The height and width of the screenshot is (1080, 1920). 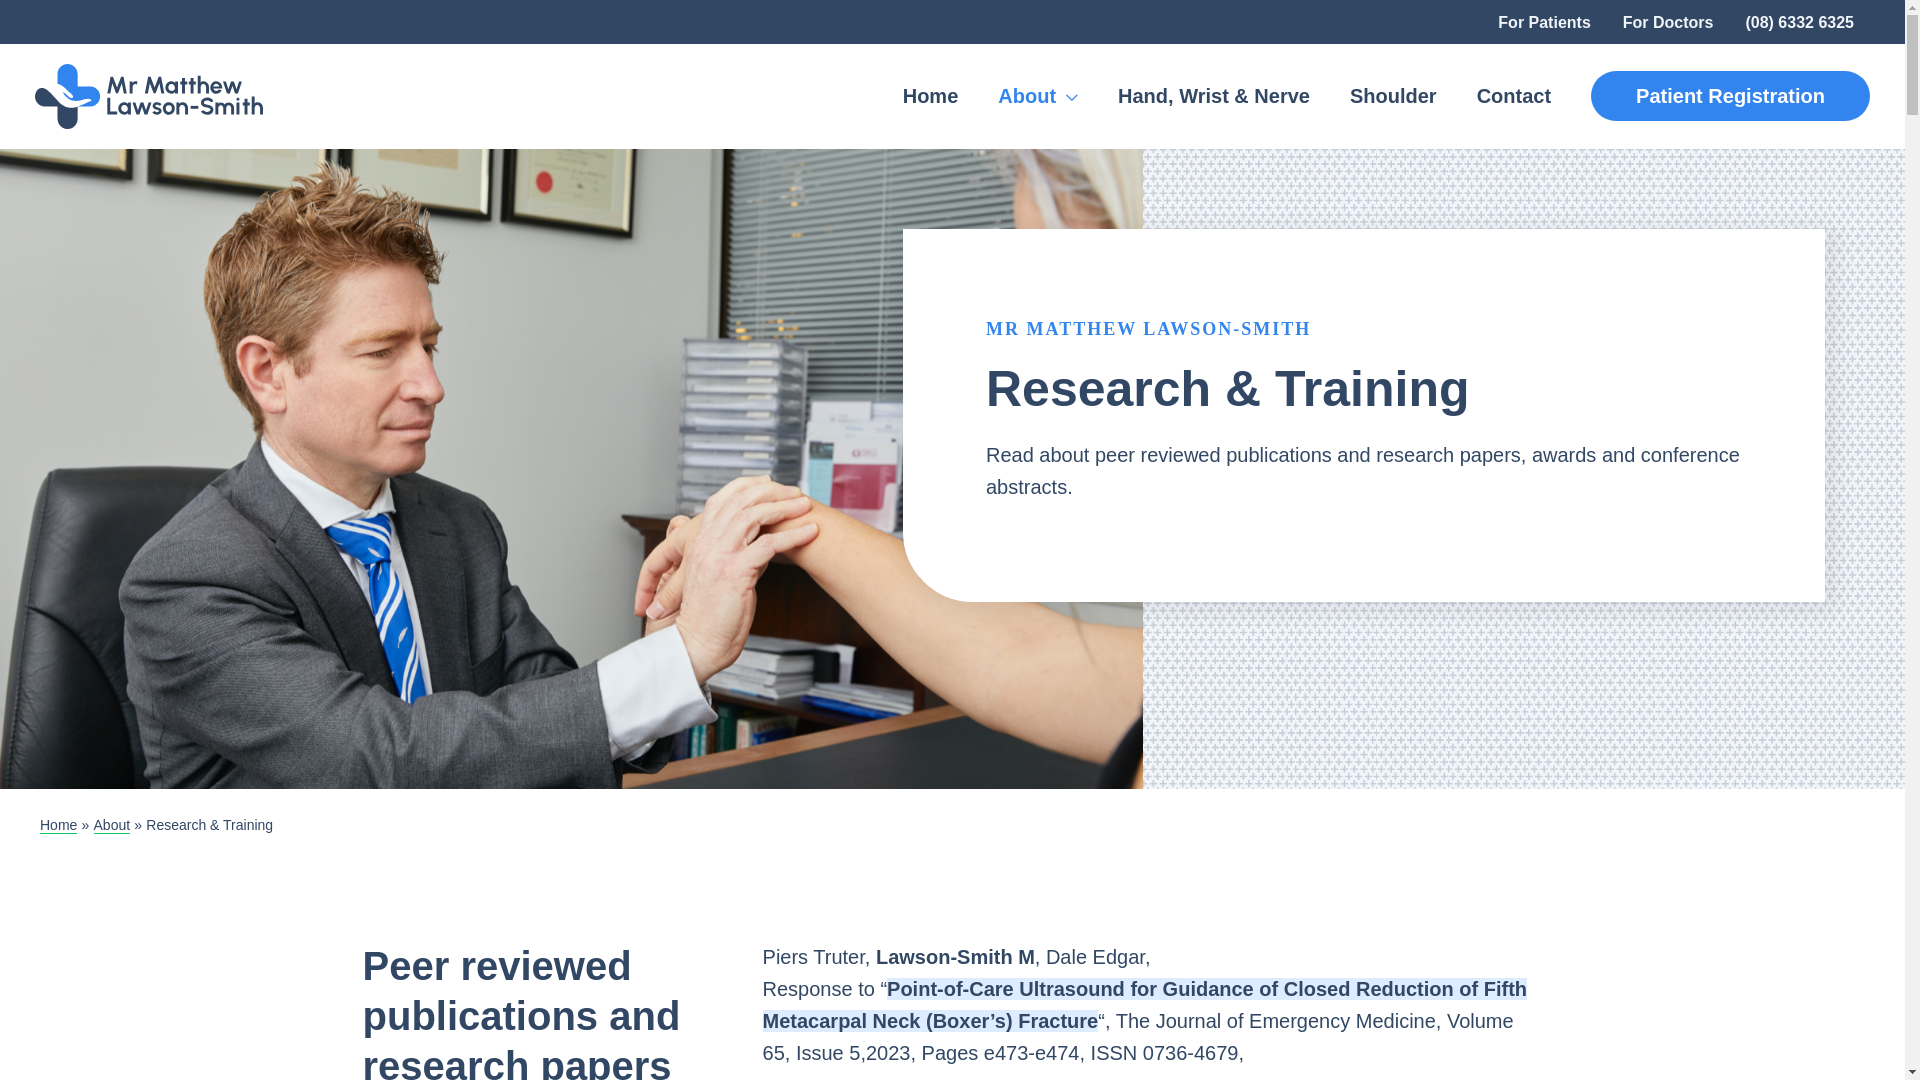 What do you see at coordinates (1514, 96) in the screenshot?
I see `Contact` at bounding box center [1514, 96].